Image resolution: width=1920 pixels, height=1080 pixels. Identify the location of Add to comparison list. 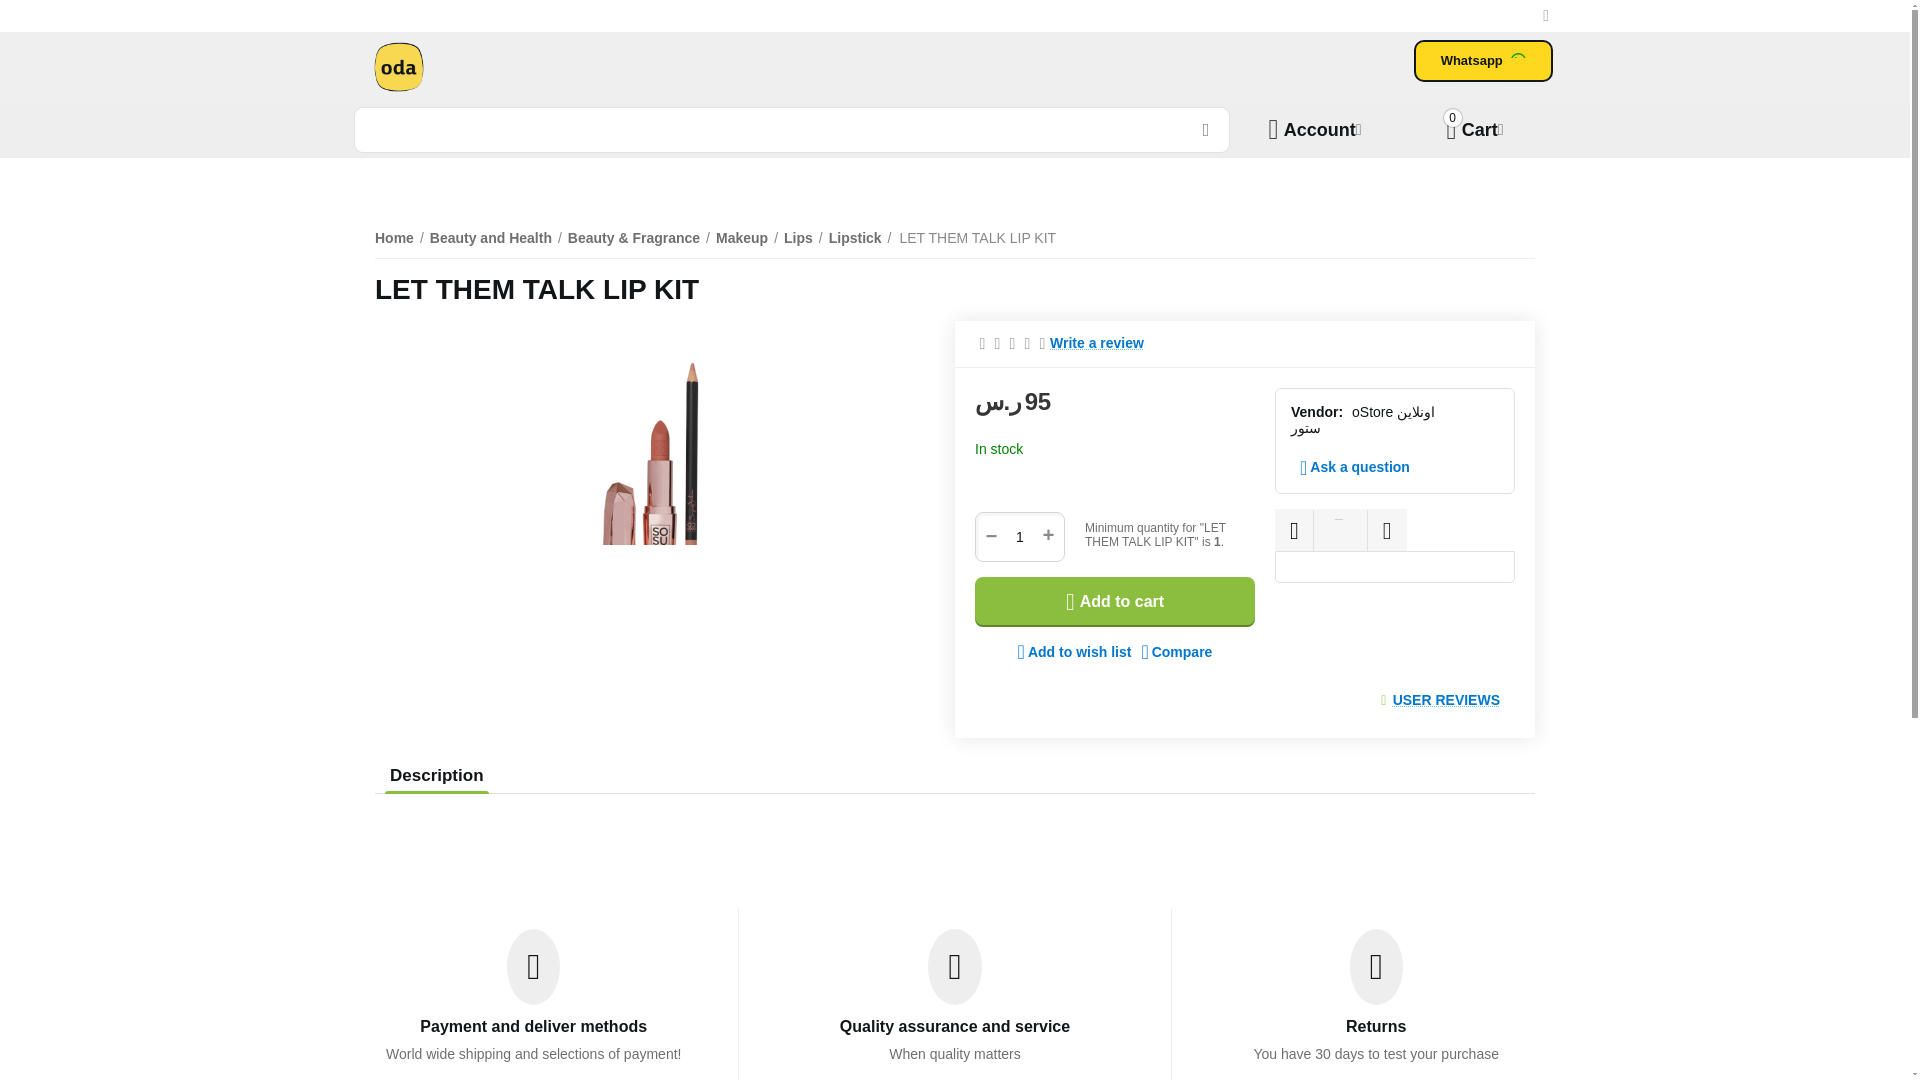
(1097, 343).